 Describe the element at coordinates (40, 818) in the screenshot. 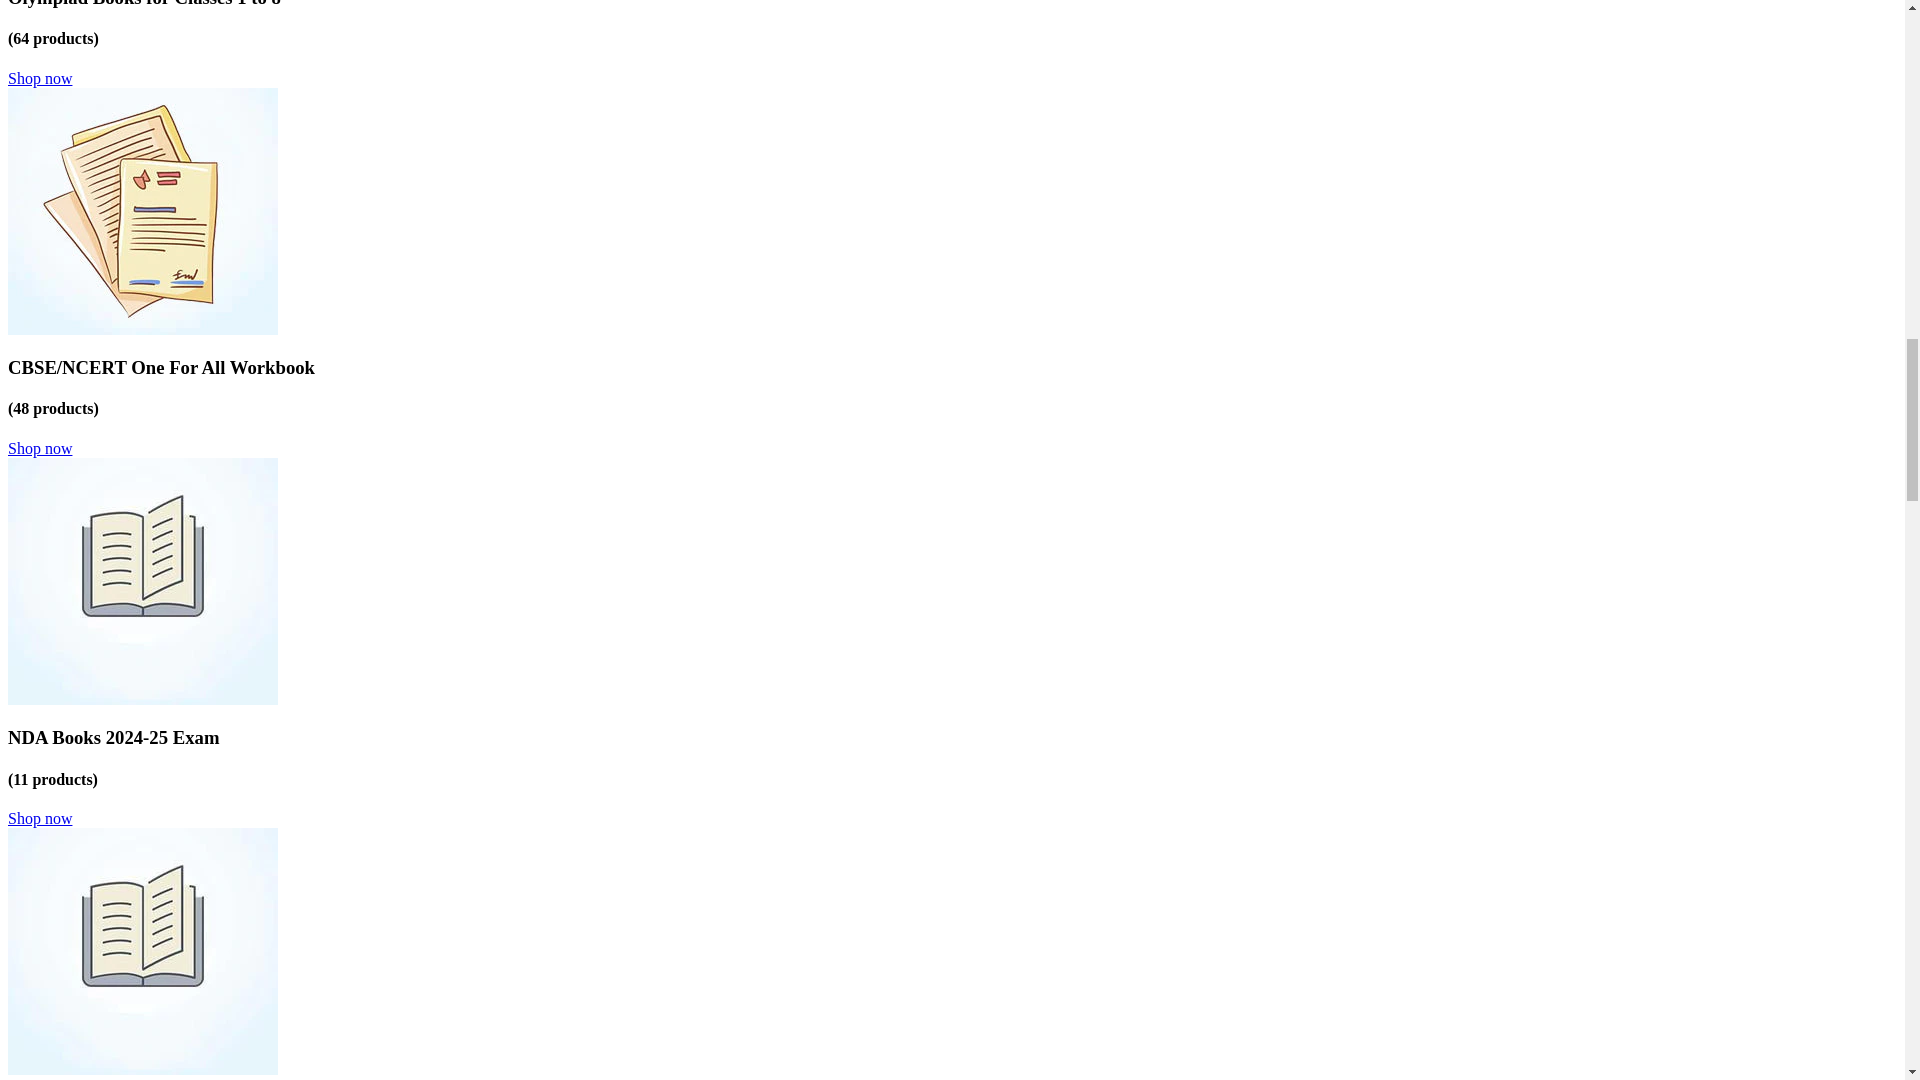

I see `Shop now` at that location.